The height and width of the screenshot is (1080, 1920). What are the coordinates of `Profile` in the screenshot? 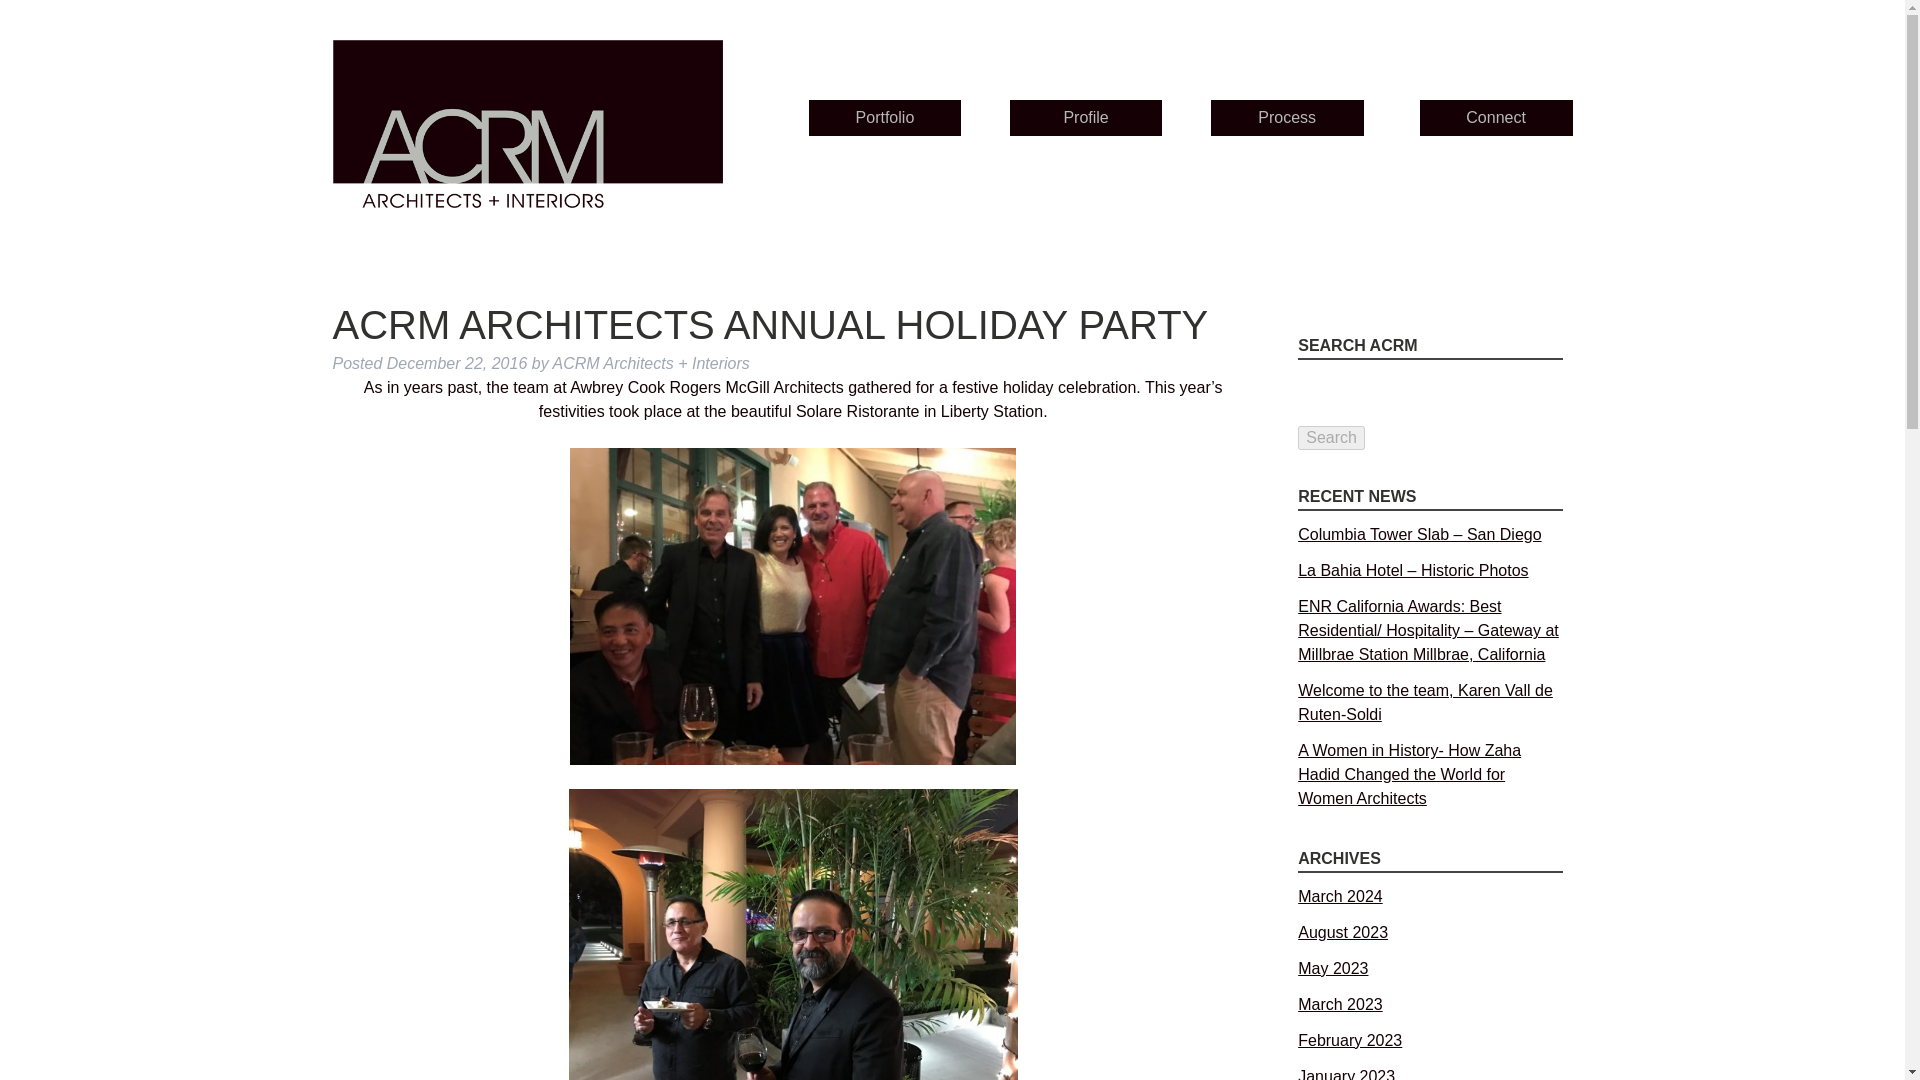 It's located at (1086, 118).